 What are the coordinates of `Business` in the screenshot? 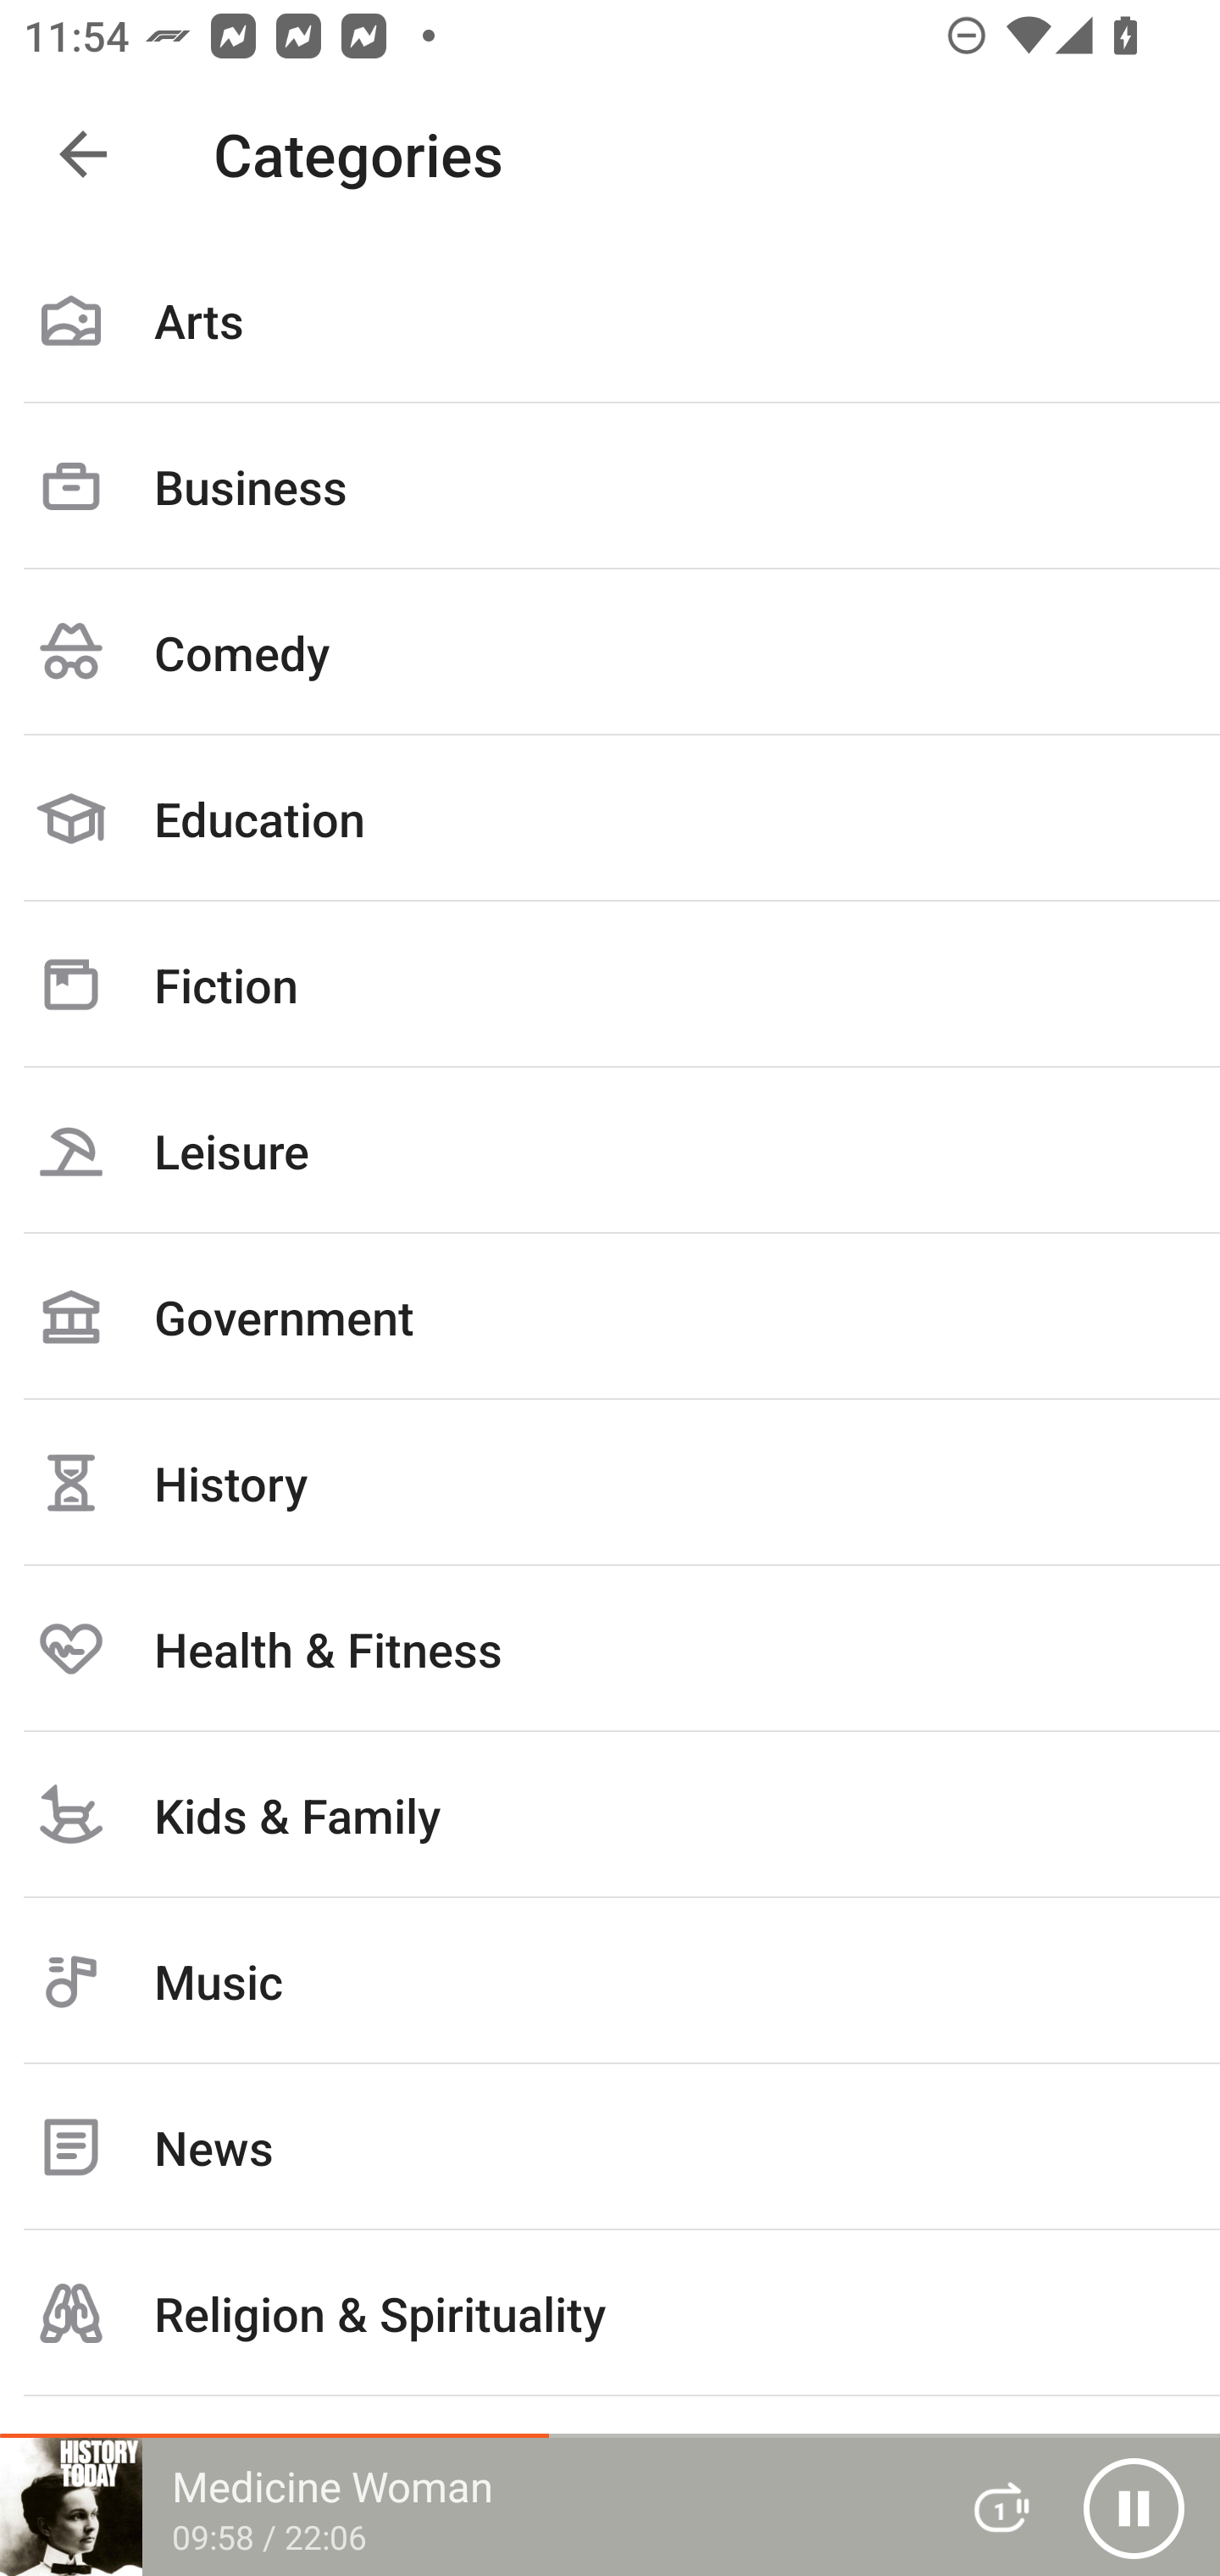 It's located at (610, 486).